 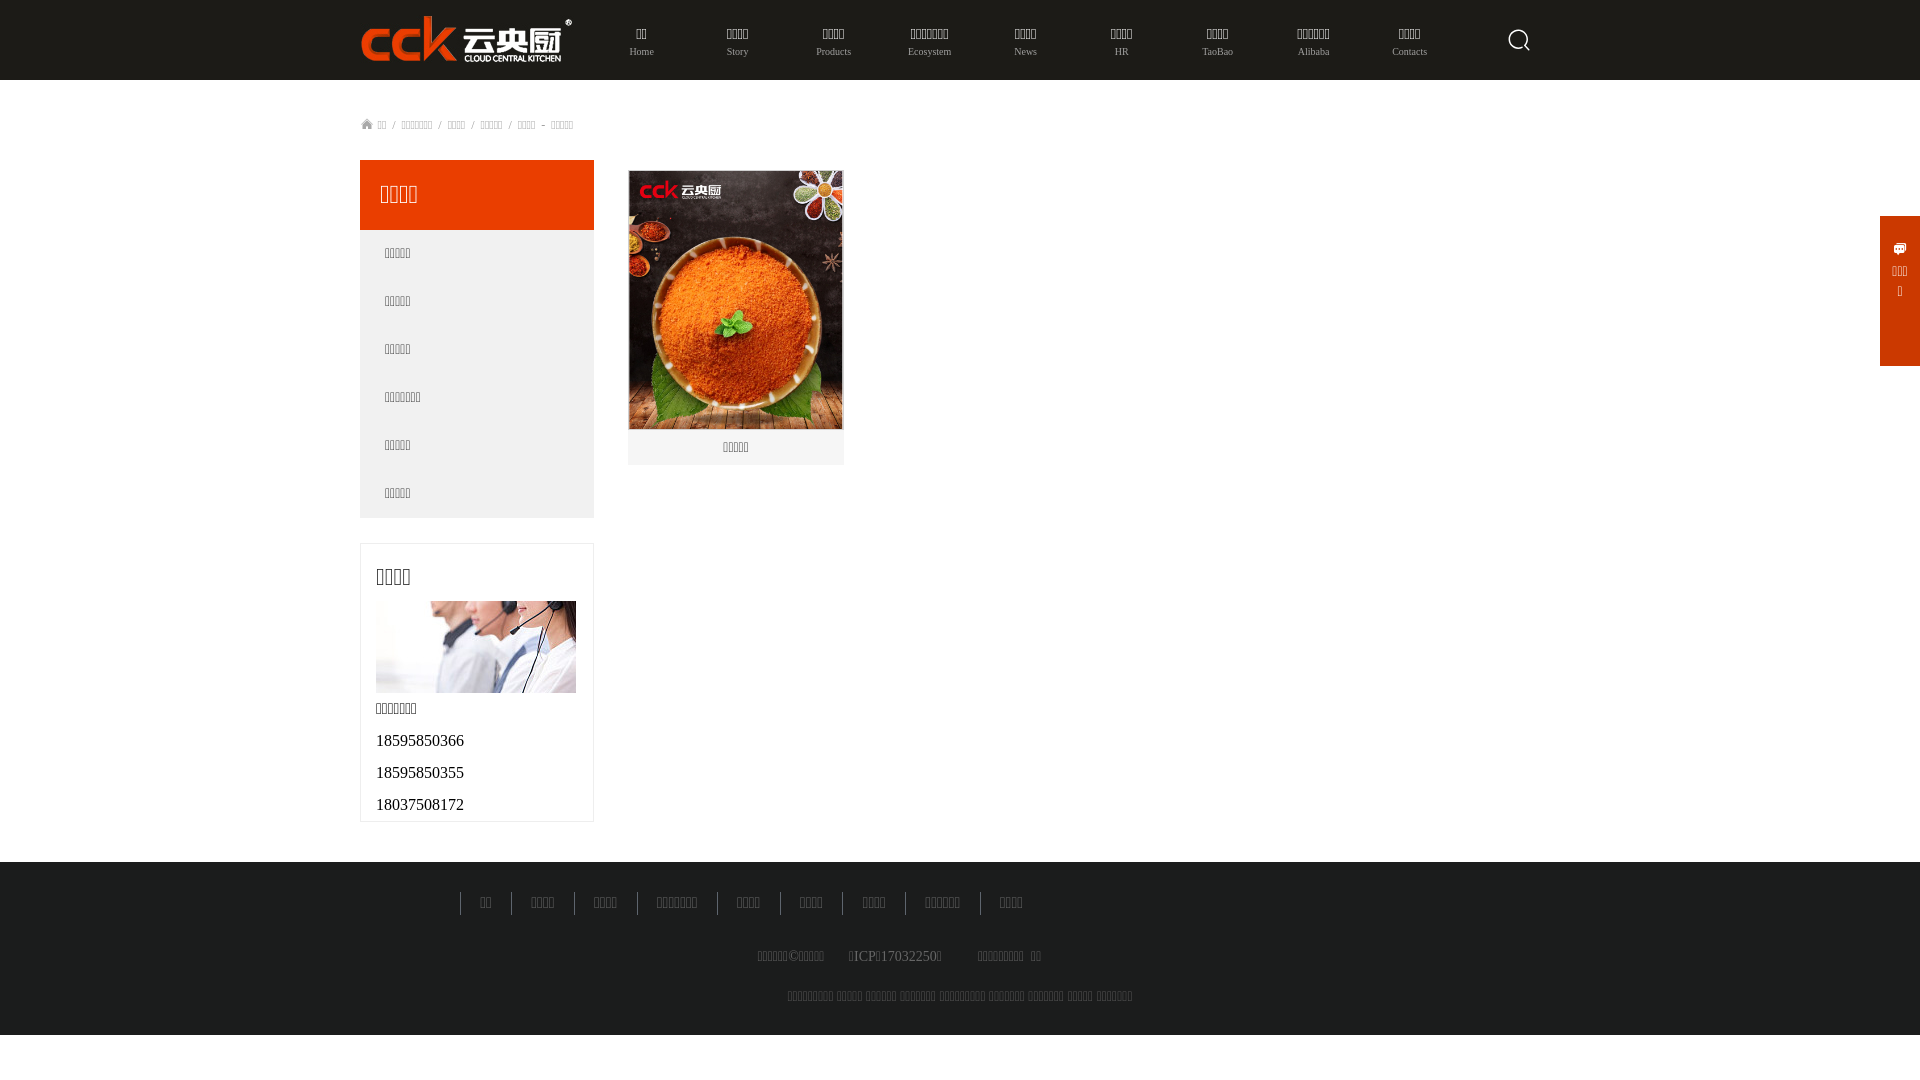 I want to click on 18037508172, so click(x=420, y=804).